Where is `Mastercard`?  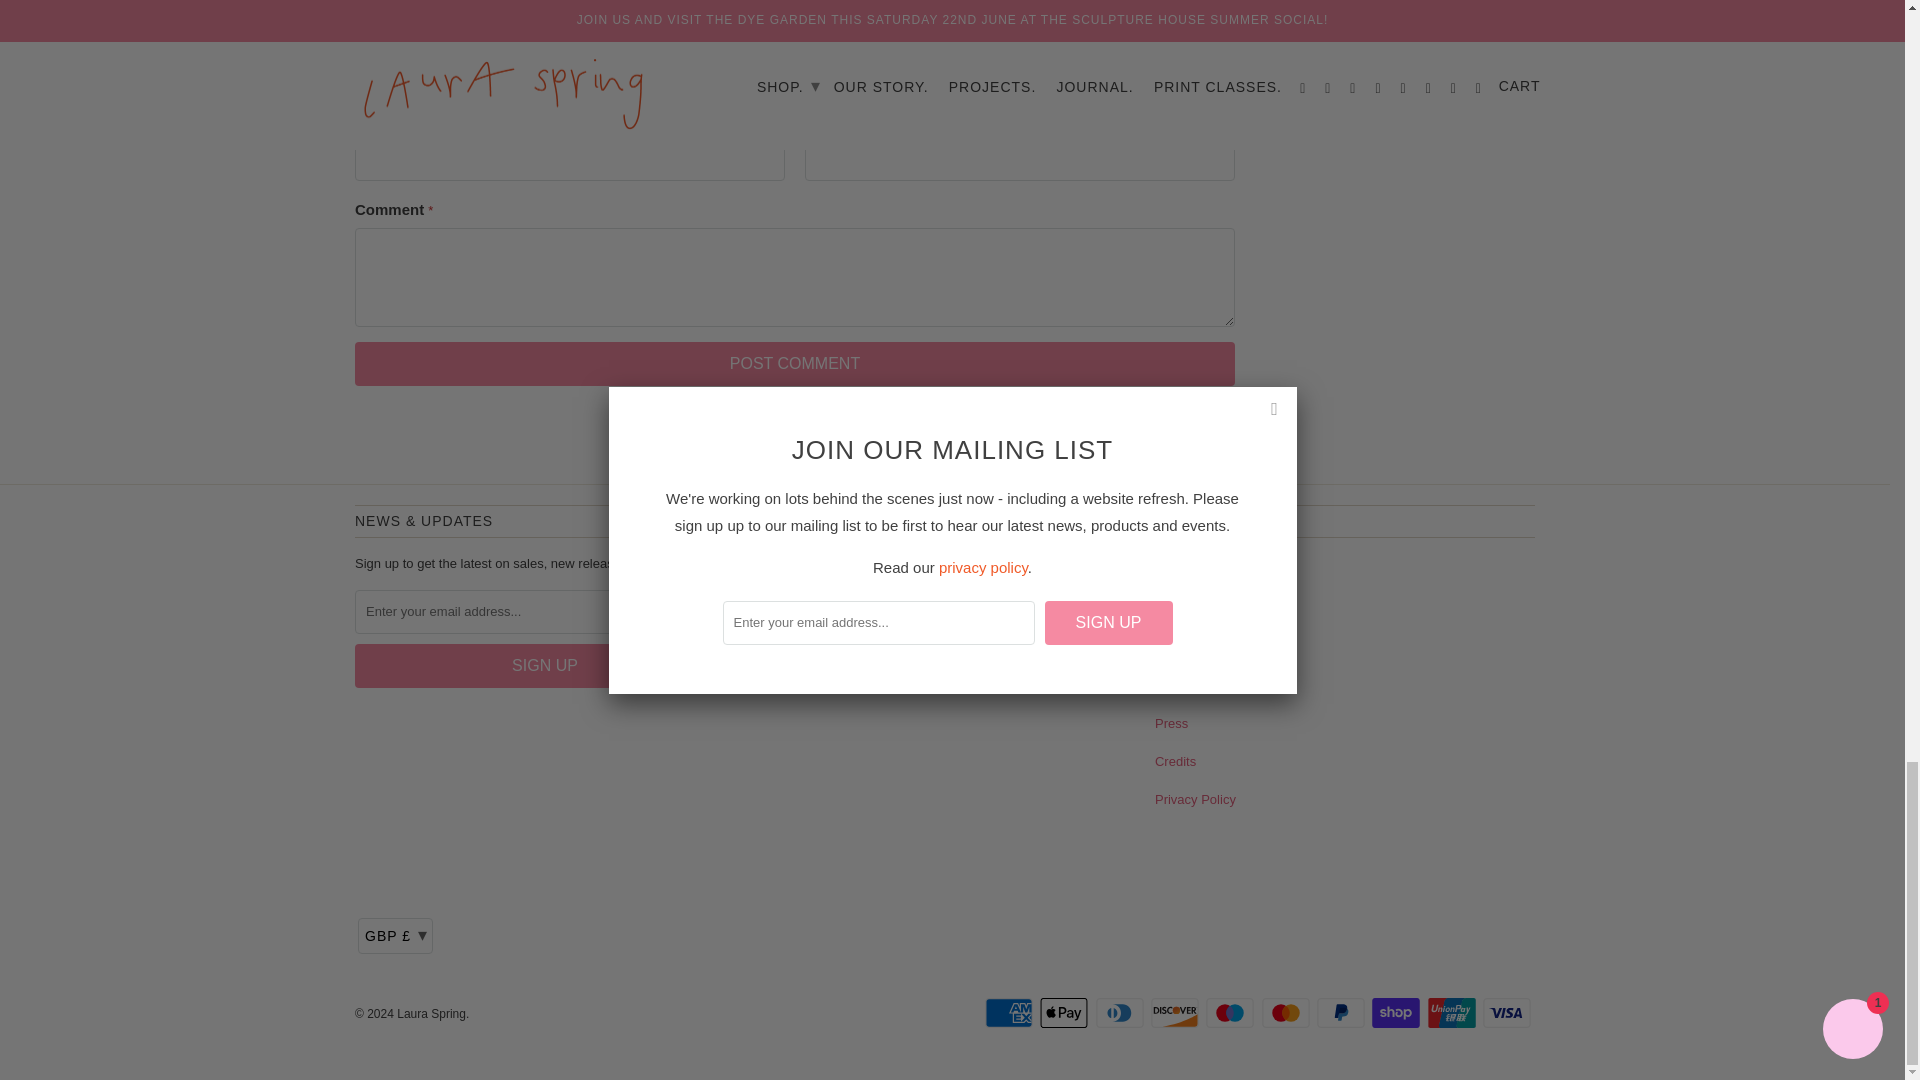 Mastercard is located at coordinates (1287, 1012).